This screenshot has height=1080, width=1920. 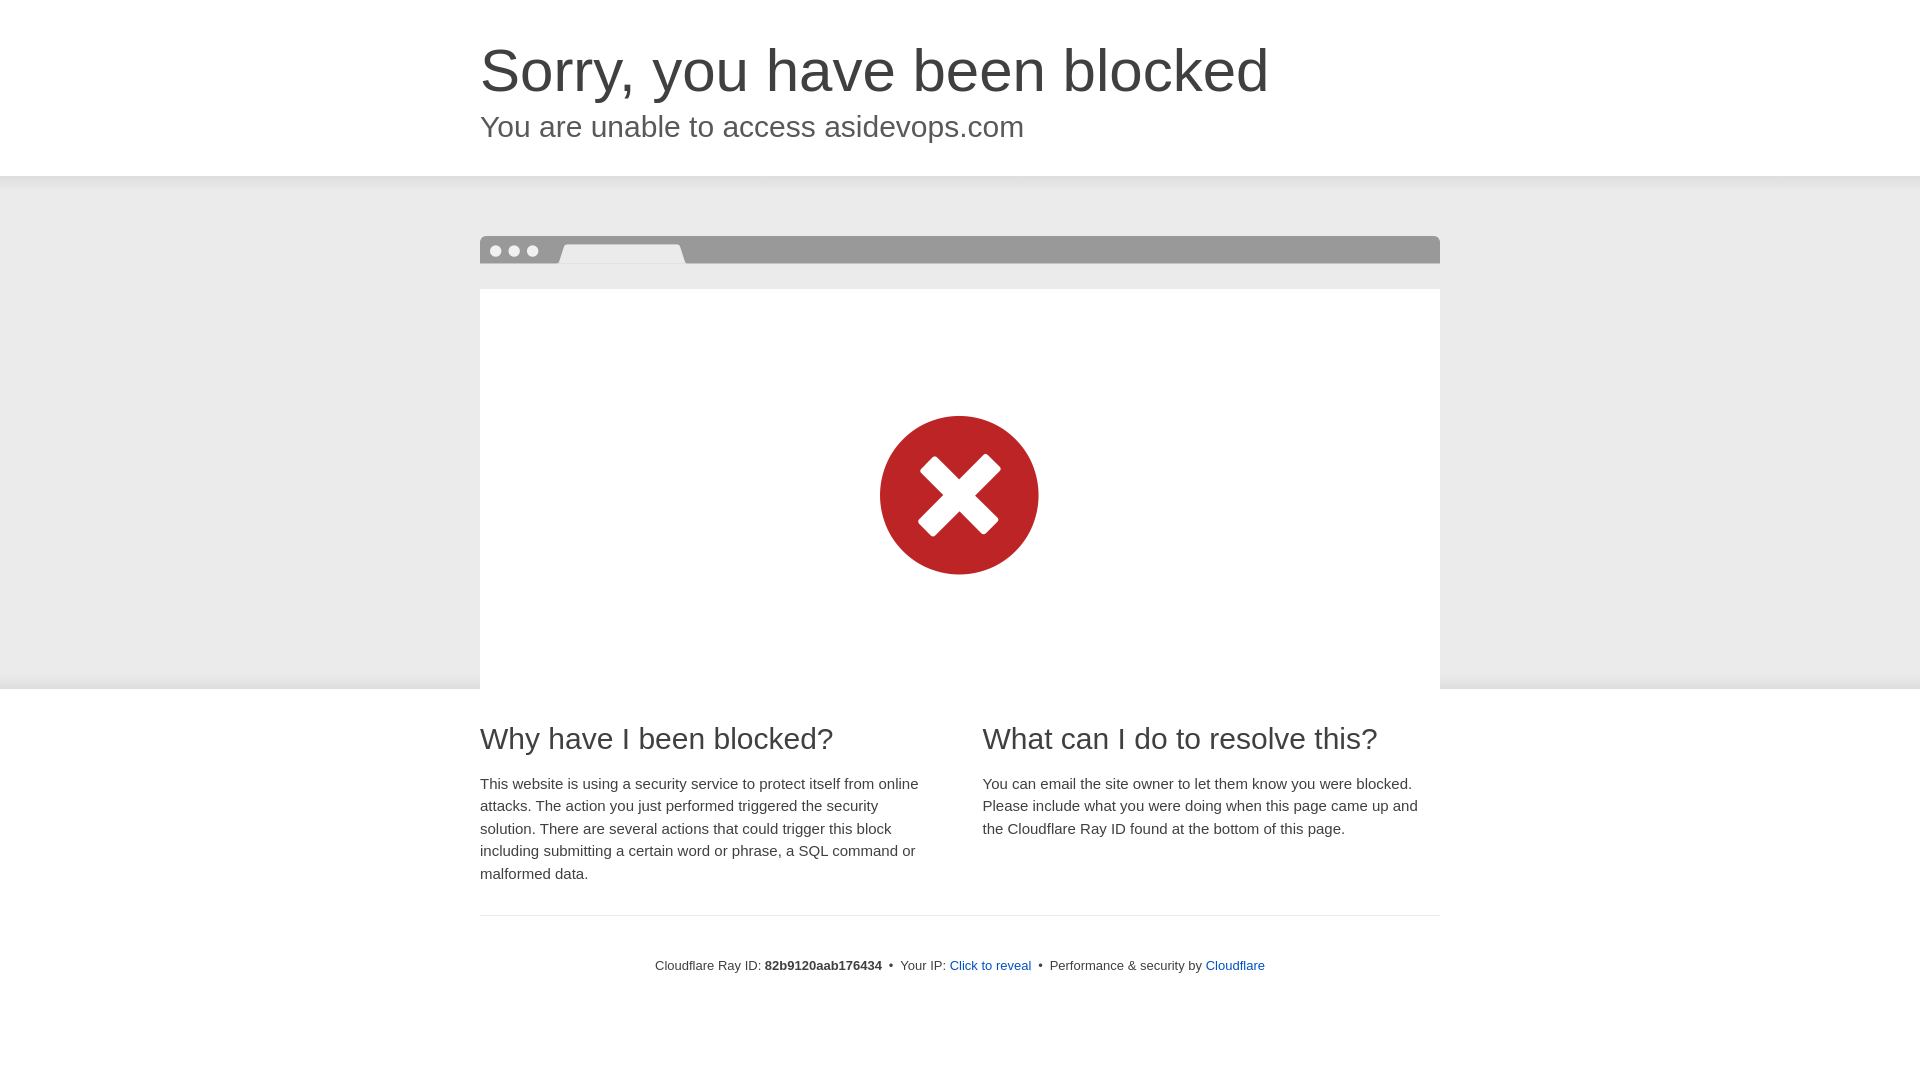 I want to click on Click to reveal, so click(x=991, y=966).